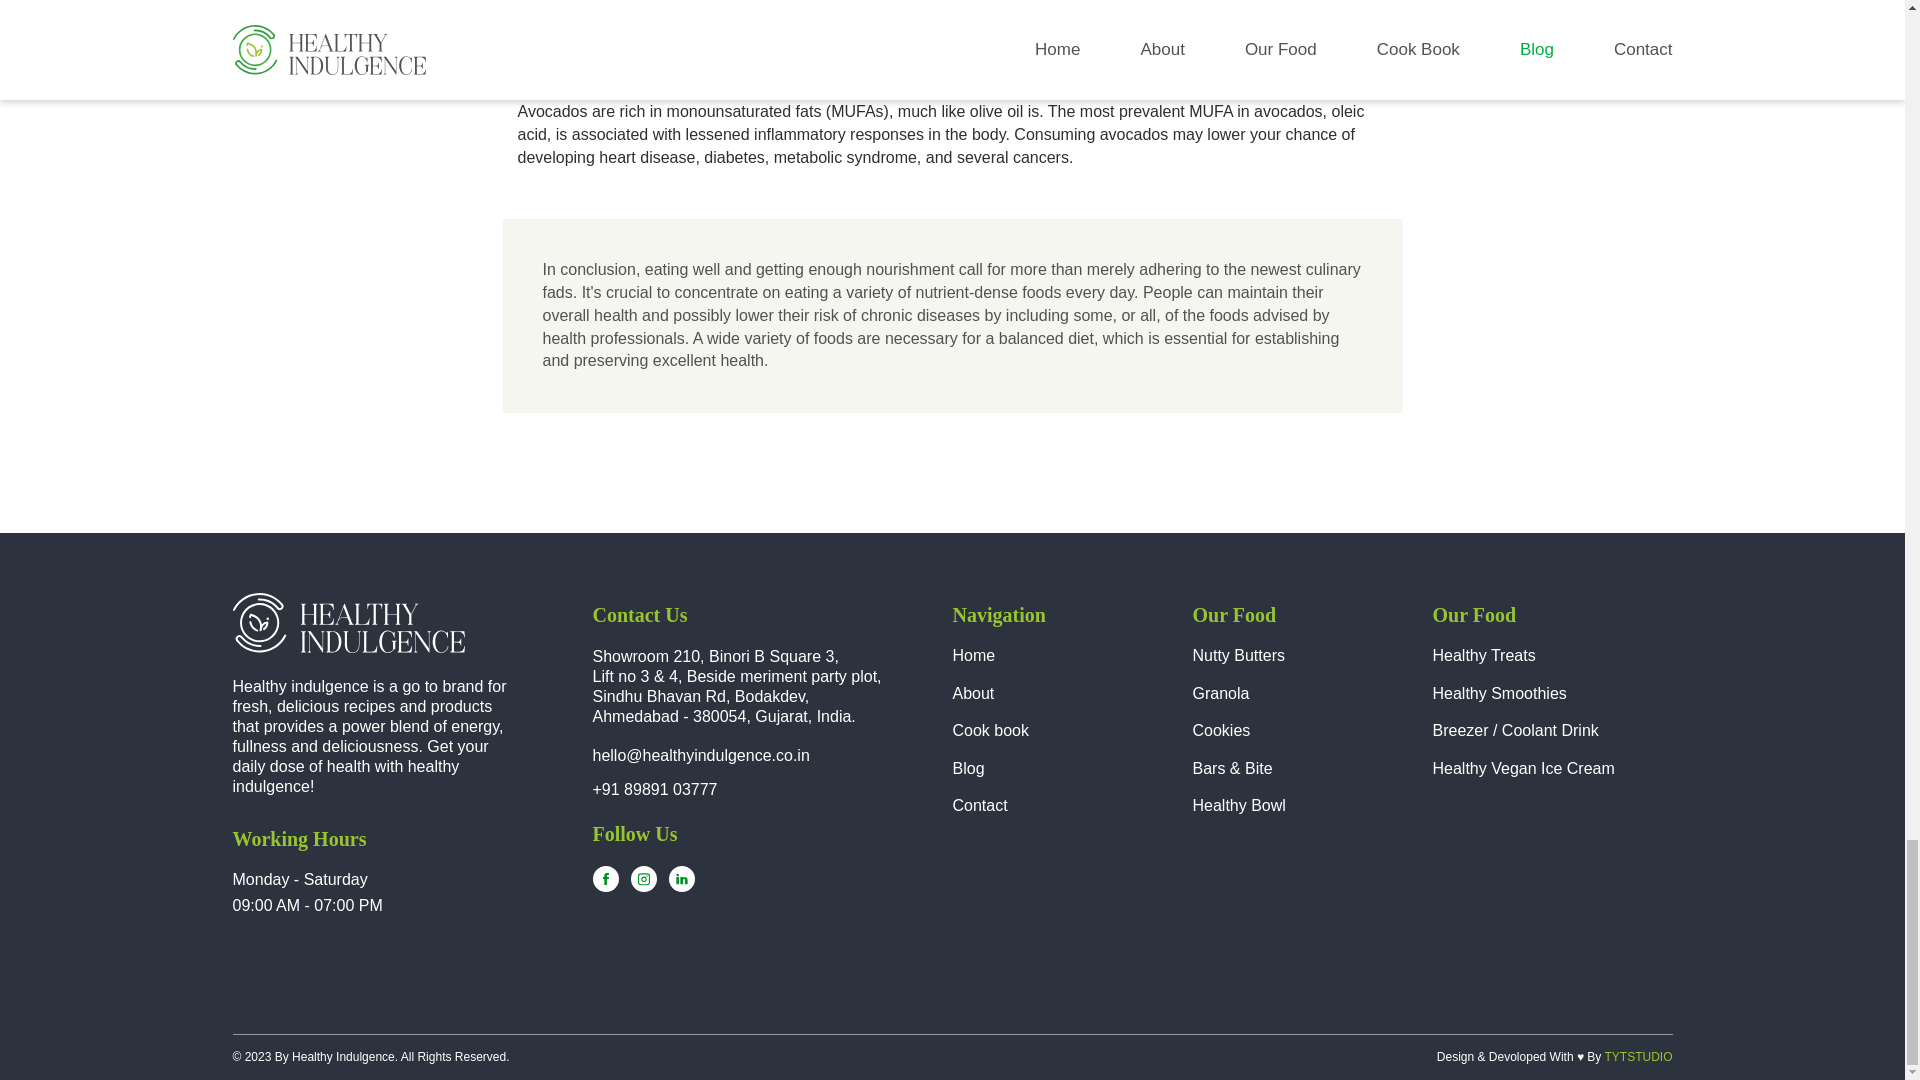 The width and height of the screenshot is (1920, 1080). Describe the element at coordinates (1238, 806) in the screenshot. I see `Healthy Bowl` at that location.